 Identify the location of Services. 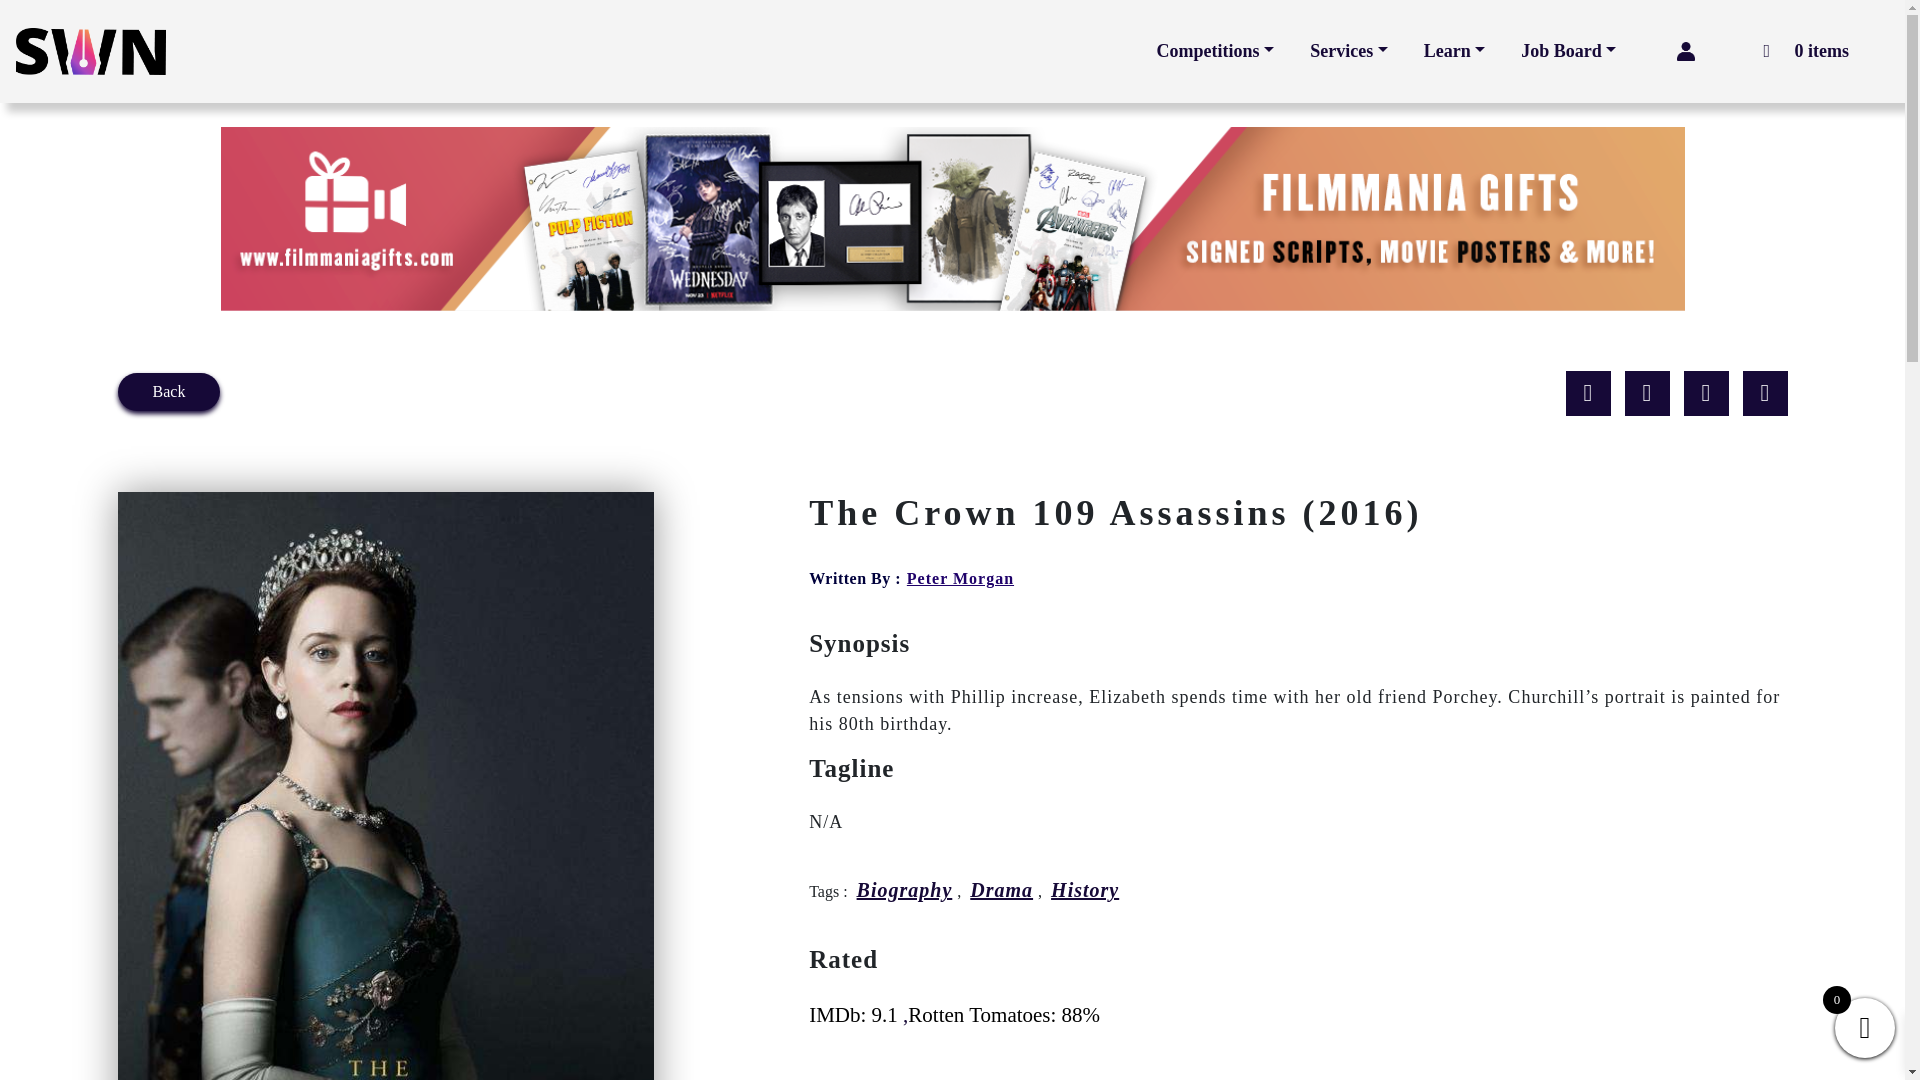
(1348, 52).